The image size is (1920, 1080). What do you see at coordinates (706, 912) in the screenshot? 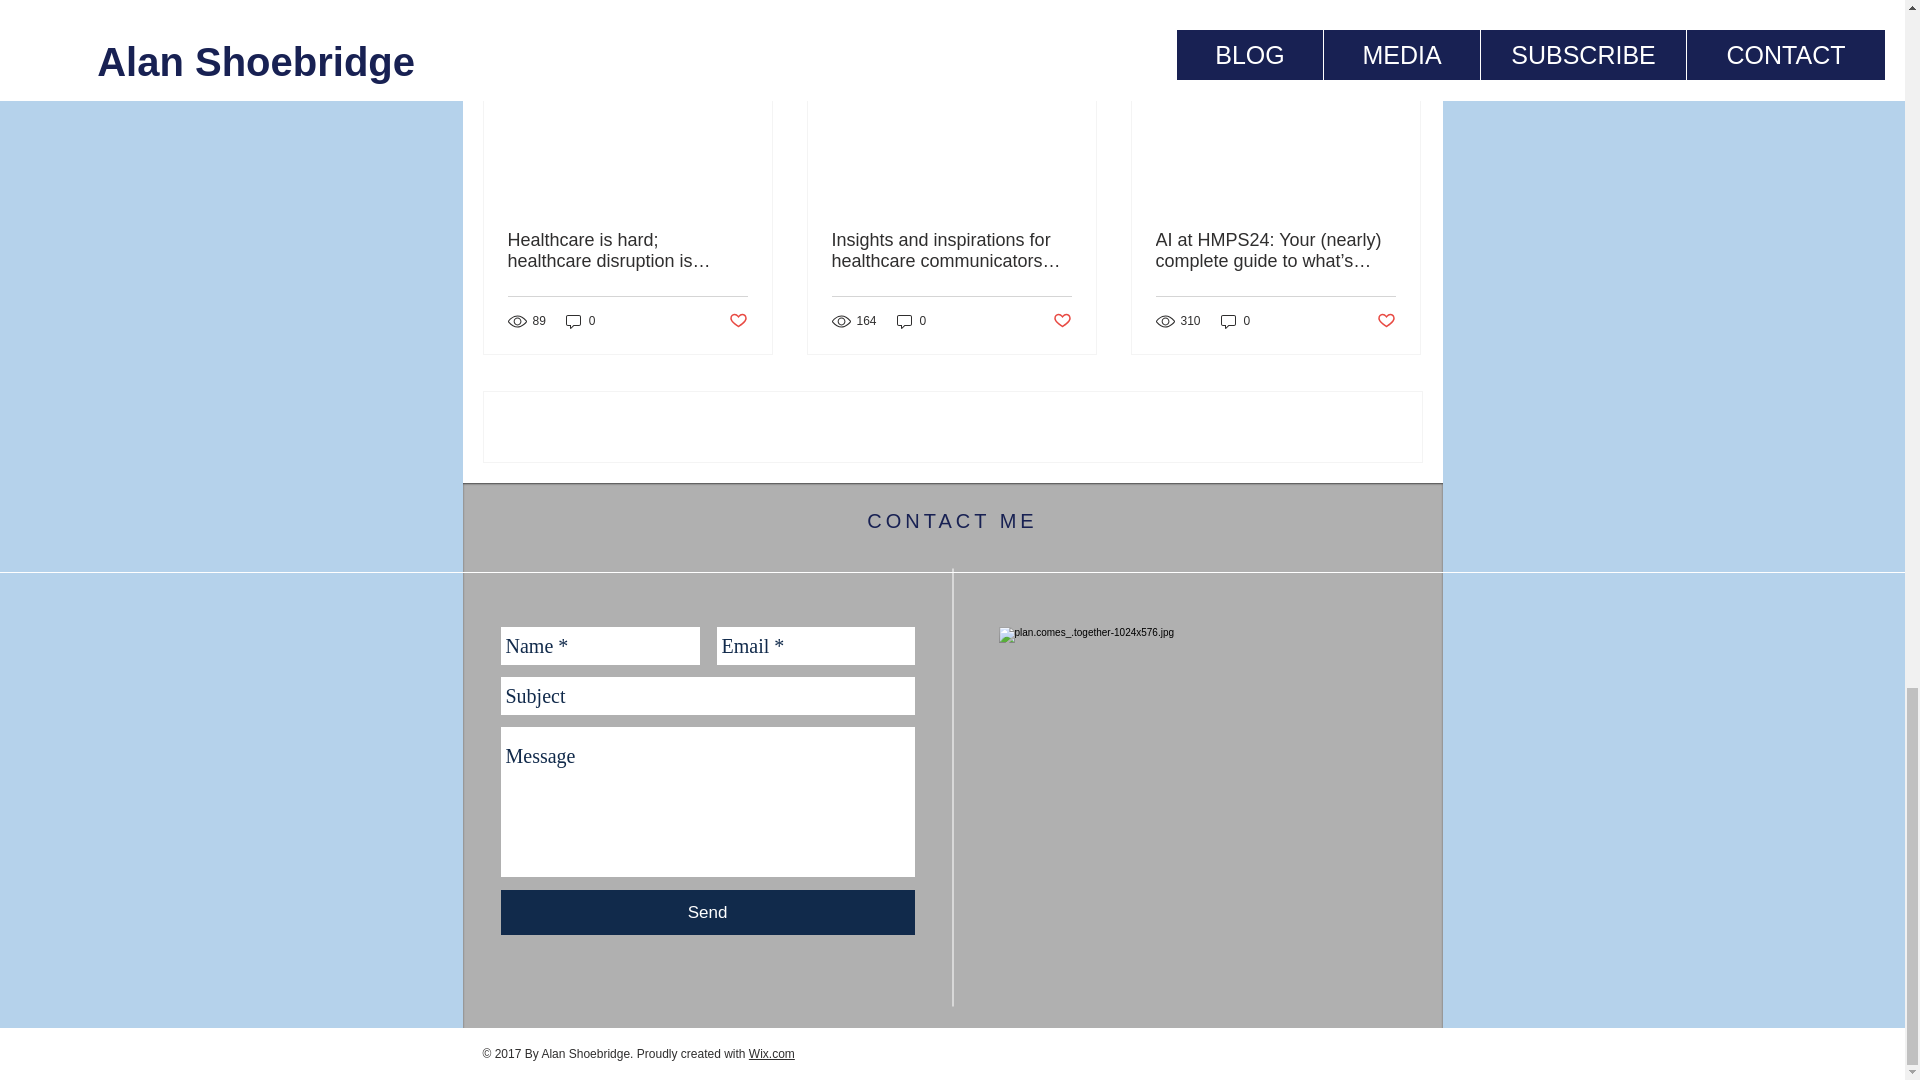
I see `Send` at bounding box center [706, 912].